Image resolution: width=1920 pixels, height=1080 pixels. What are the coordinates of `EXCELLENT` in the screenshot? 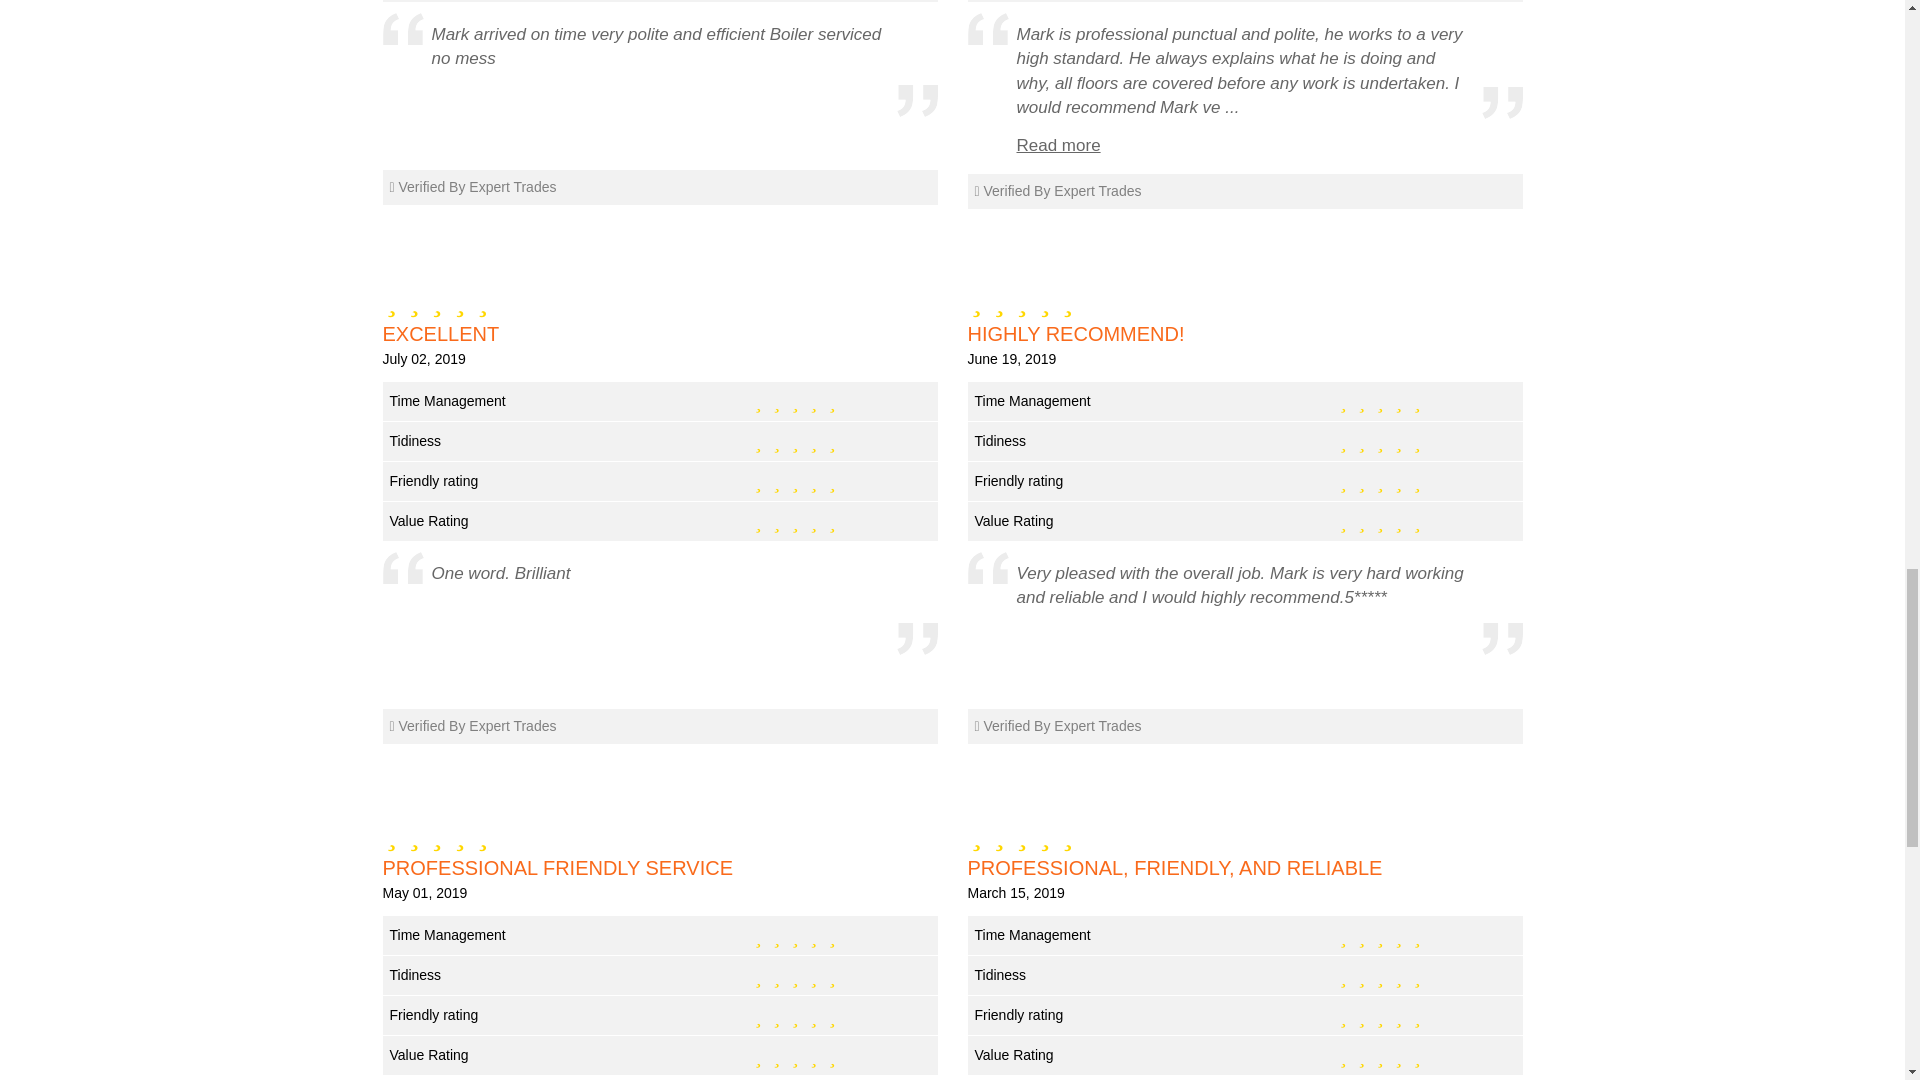 It's located at (659, 333).